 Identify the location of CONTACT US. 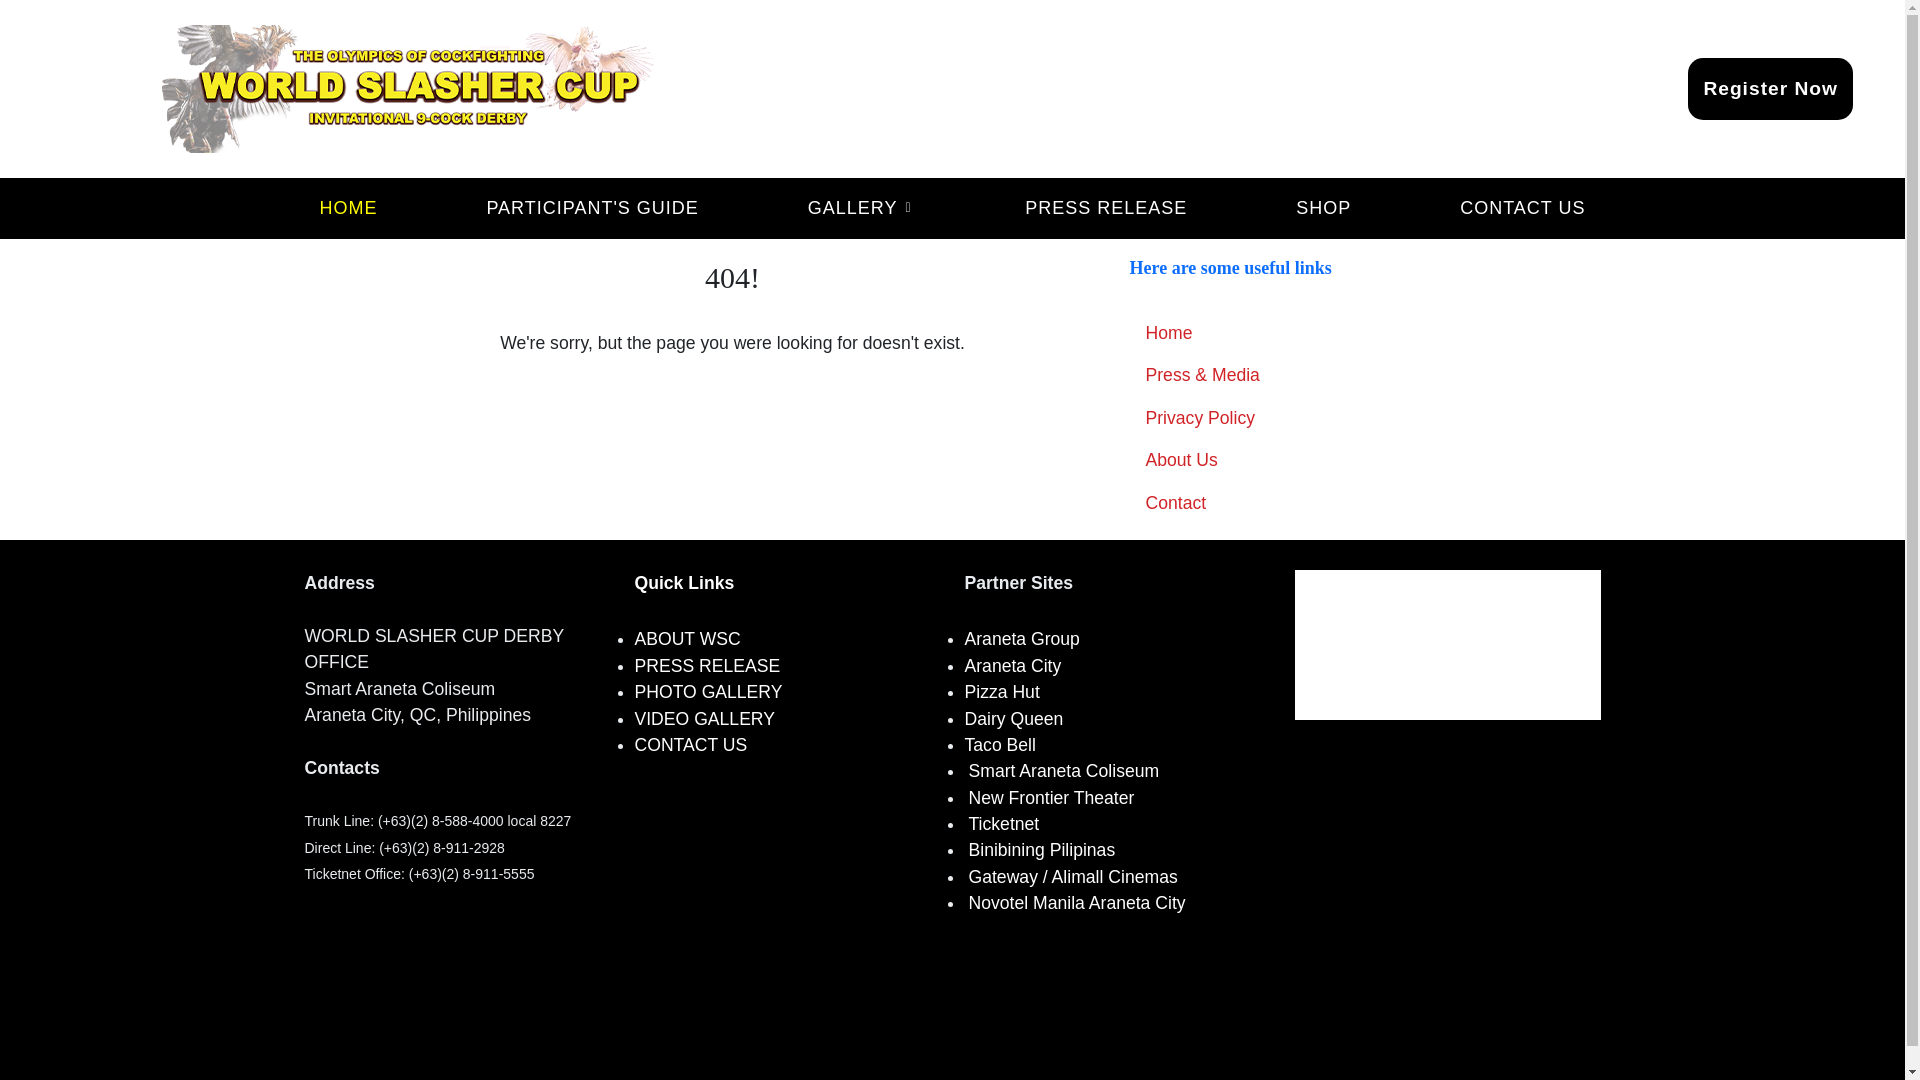
(690, 746).